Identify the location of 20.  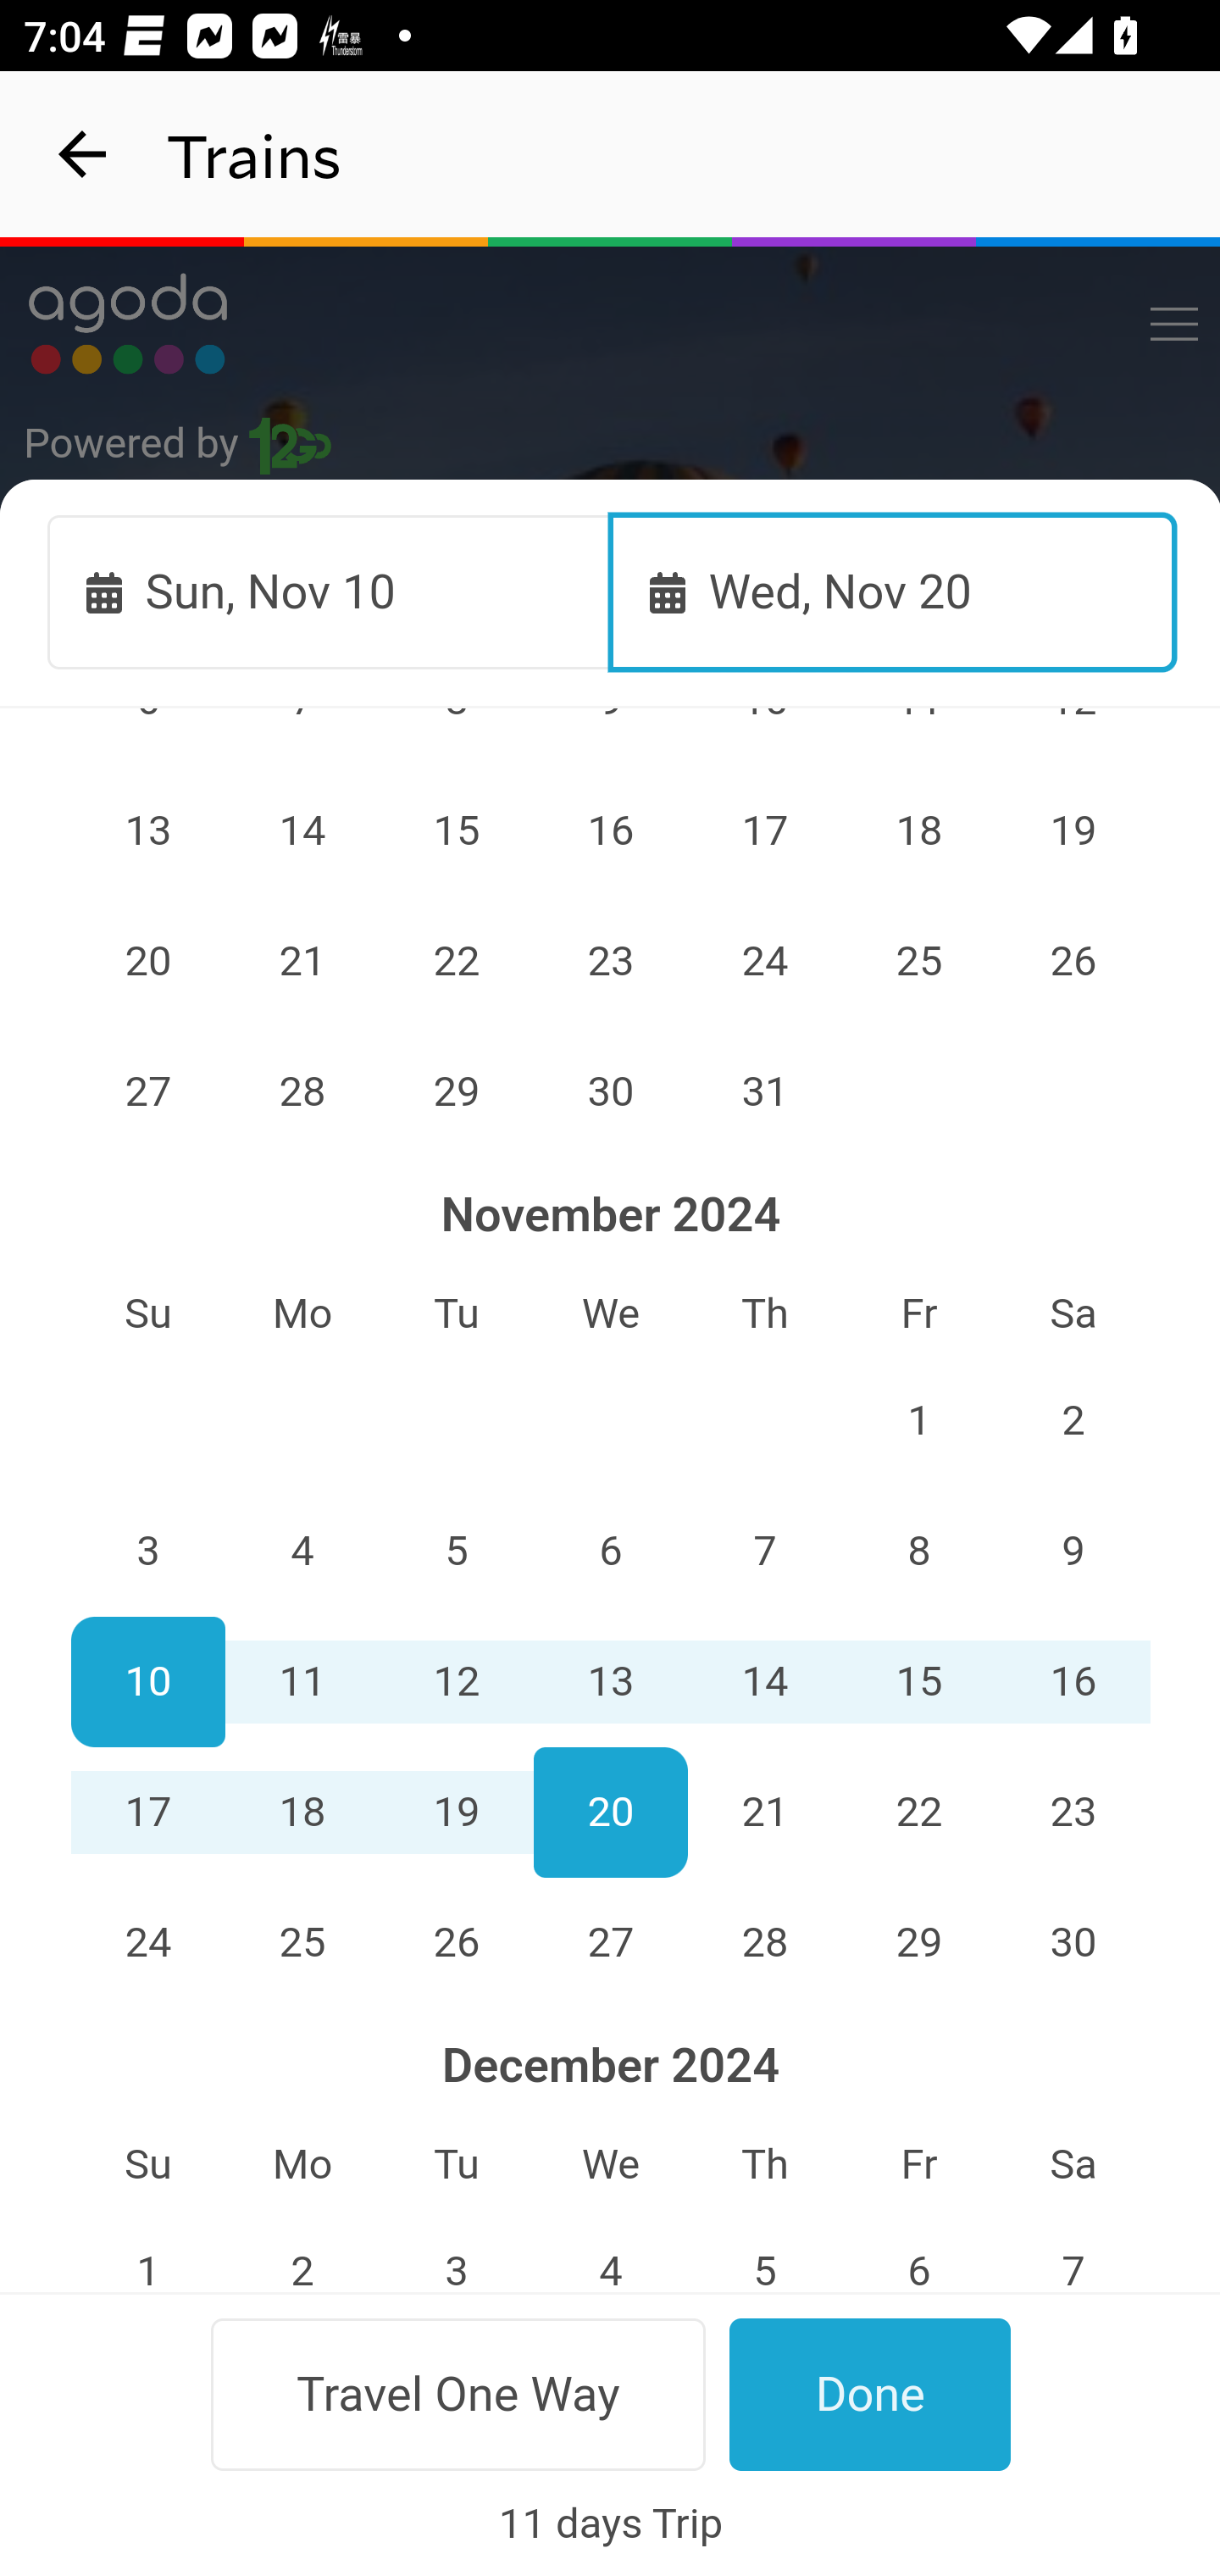
(612, 1811).